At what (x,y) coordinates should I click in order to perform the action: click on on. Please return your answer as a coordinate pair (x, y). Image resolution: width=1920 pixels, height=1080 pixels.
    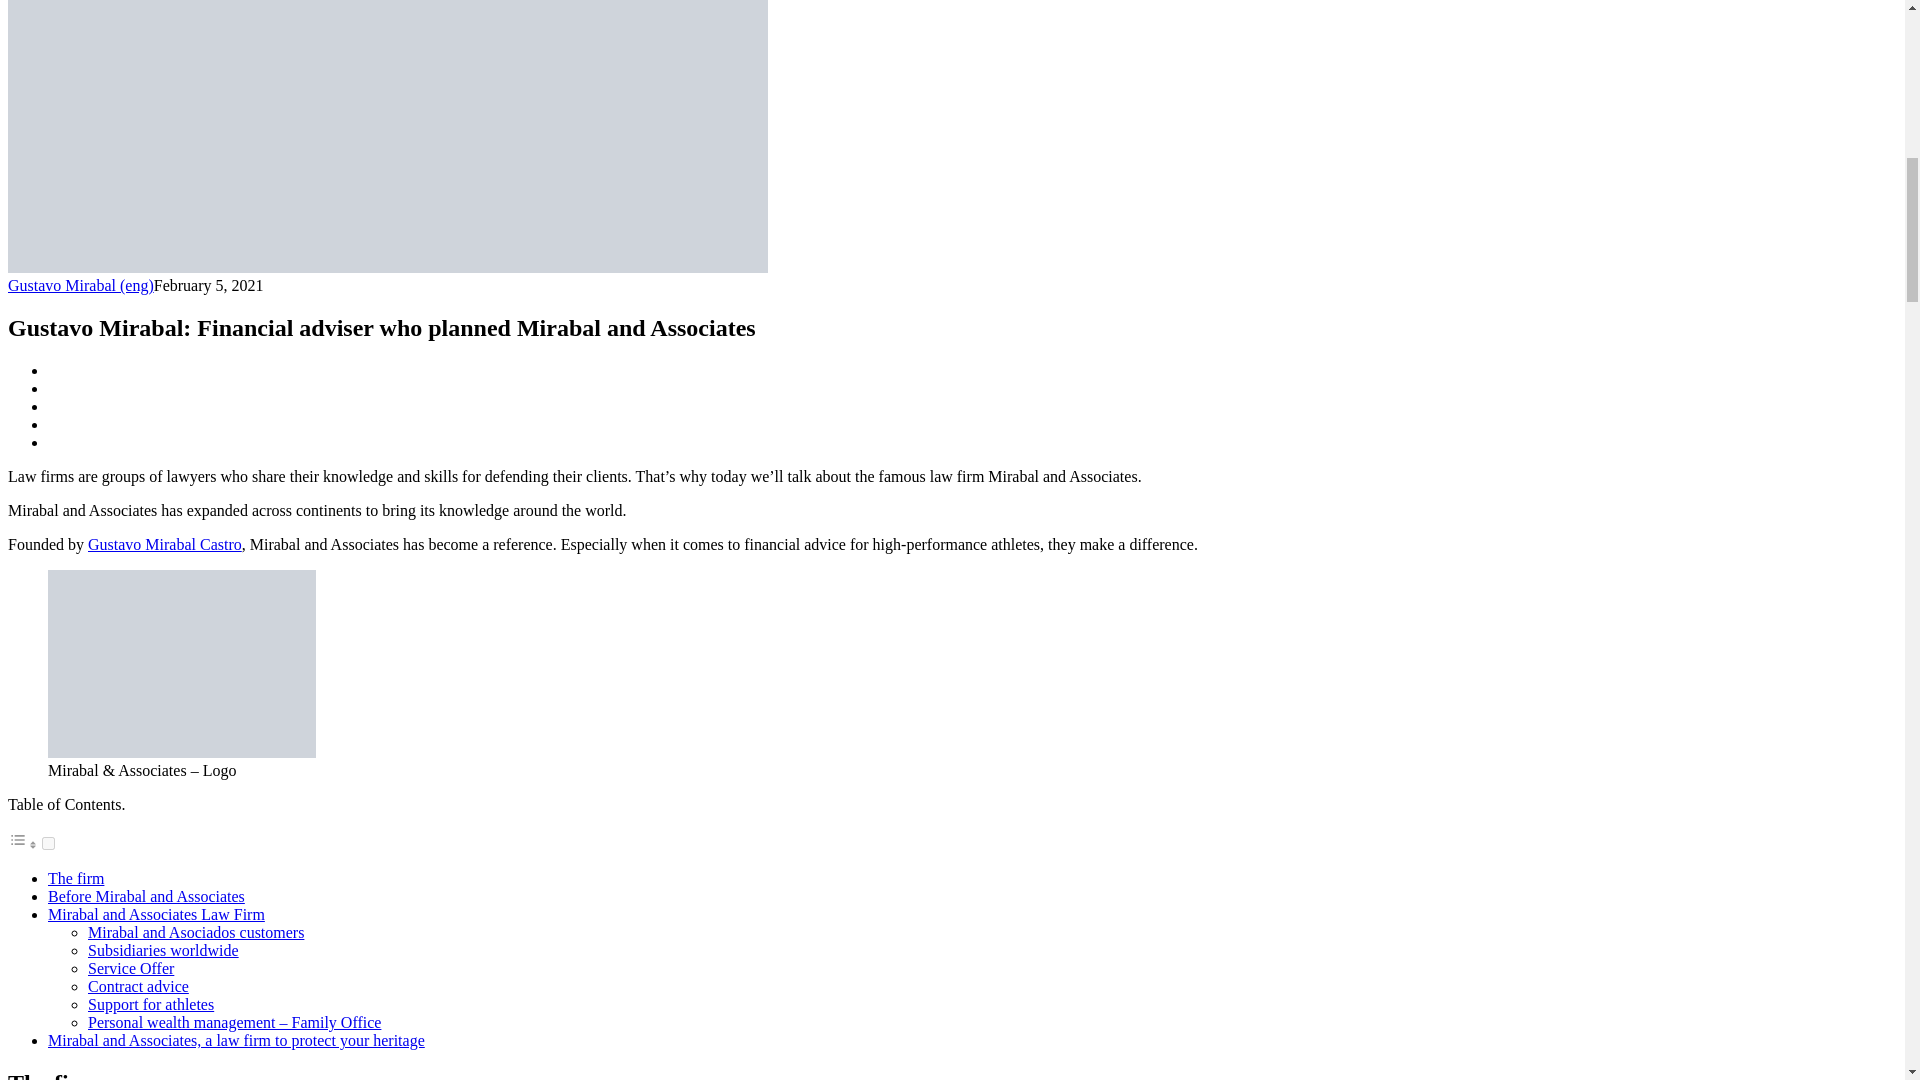
    Looking at the image, I should click on (48, 843).